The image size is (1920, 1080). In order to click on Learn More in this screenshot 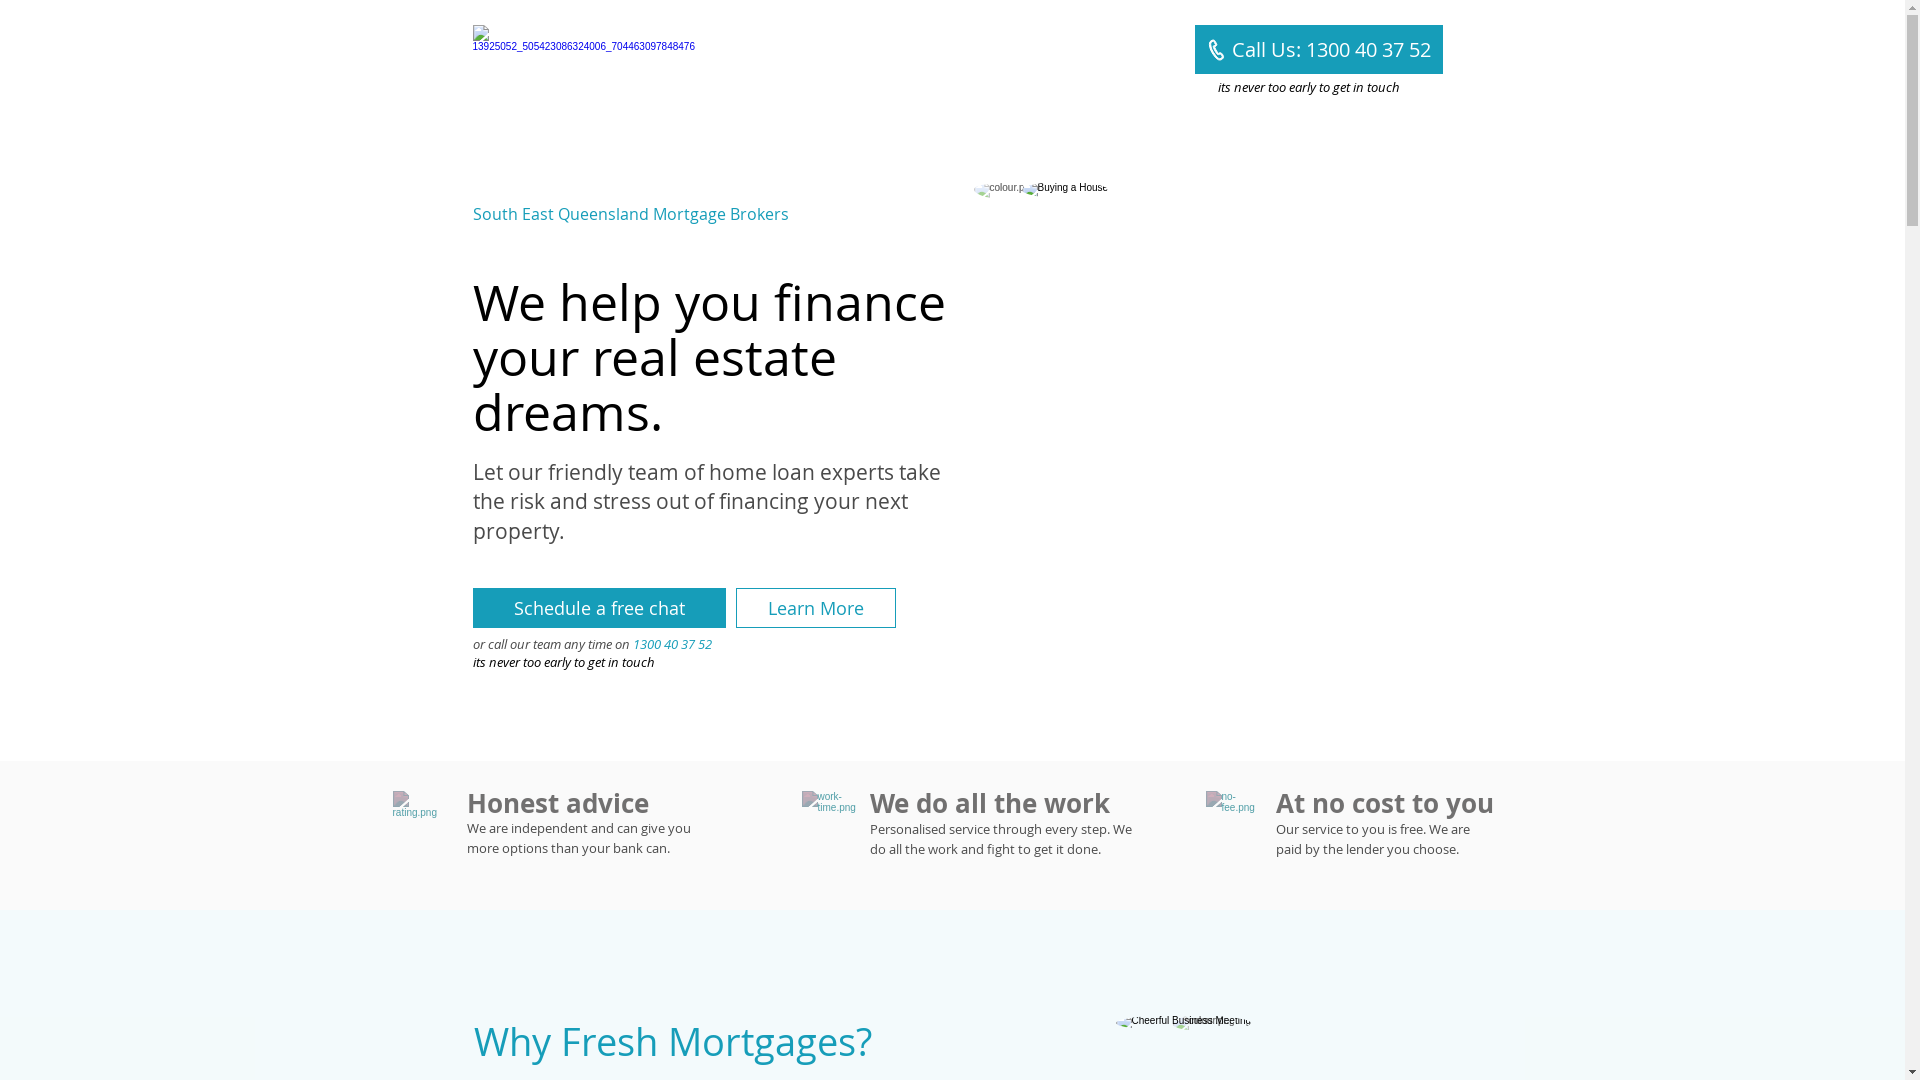, I will do `click(816, 608)`.